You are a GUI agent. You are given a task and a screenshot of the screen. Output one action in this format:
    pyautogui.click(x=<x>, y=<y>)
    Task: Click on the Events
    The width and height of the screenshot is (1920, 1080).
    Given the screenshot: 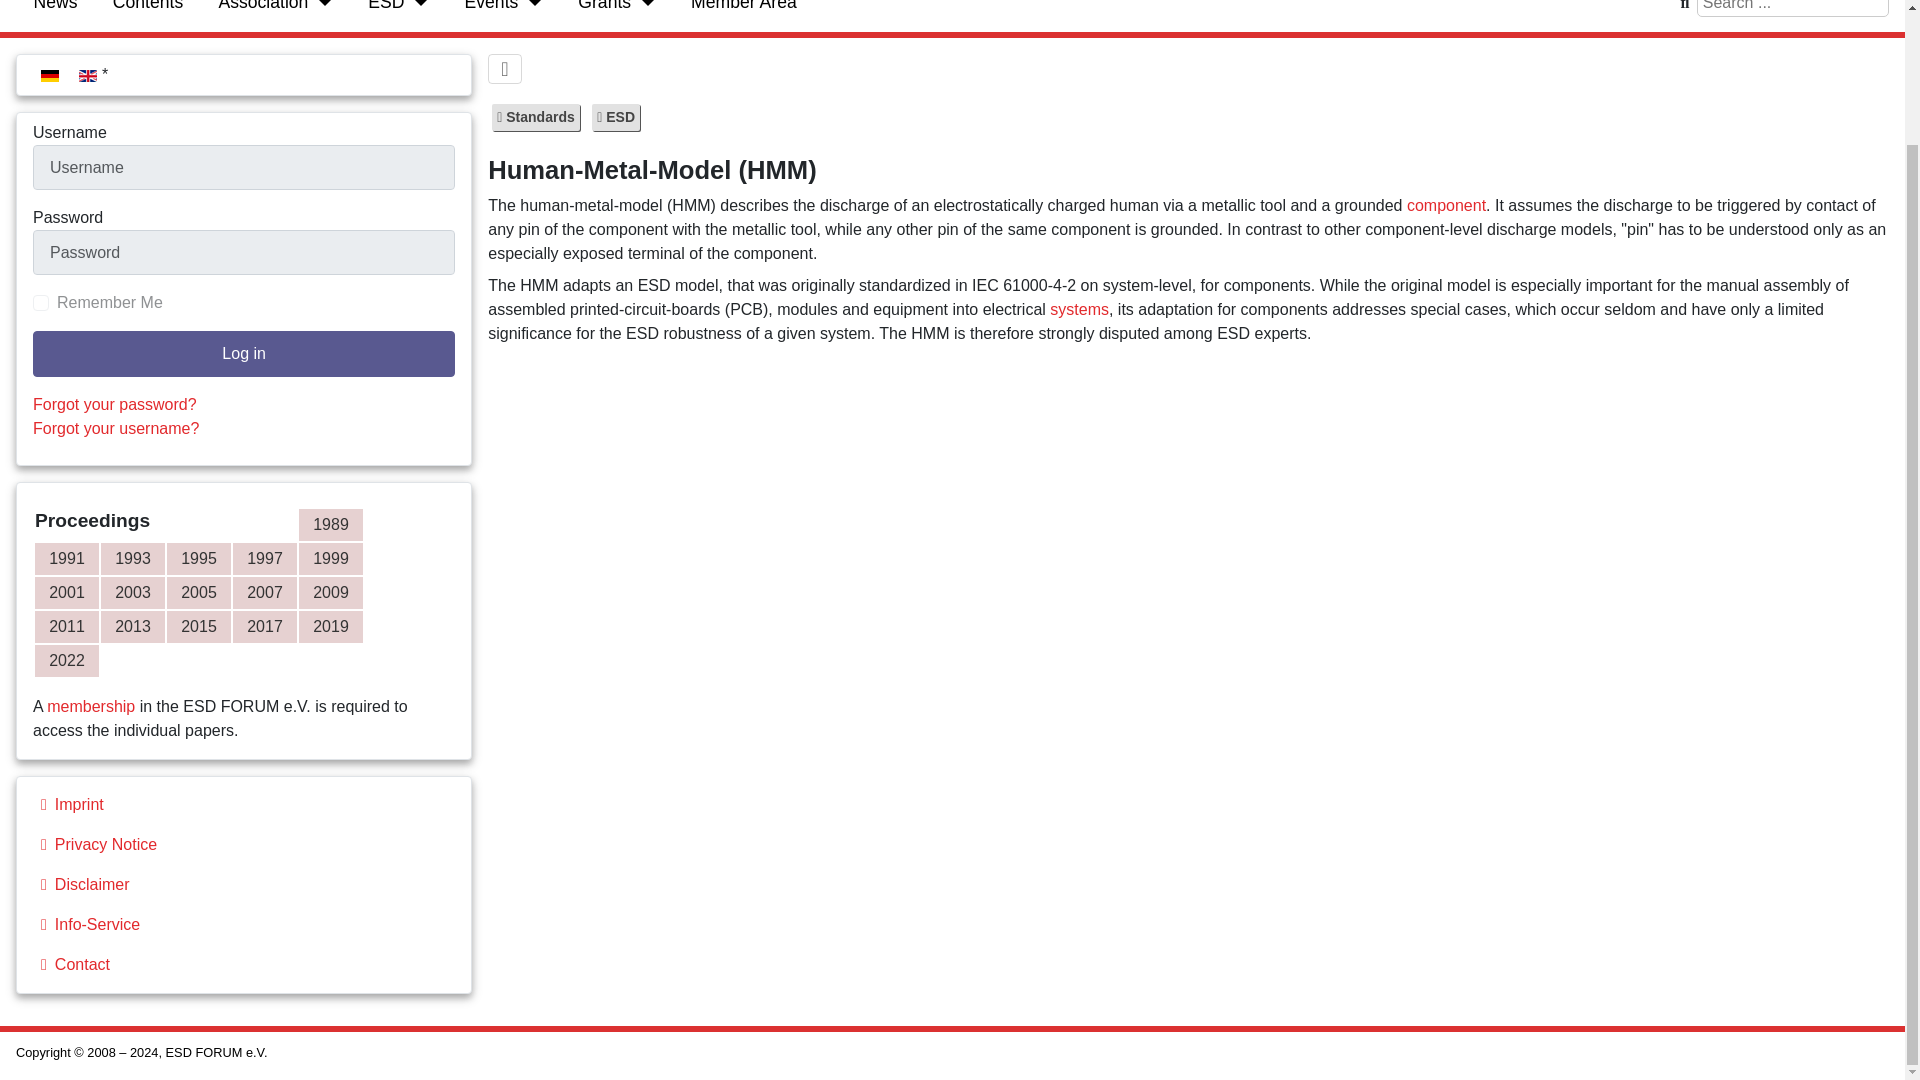 What is the action you would take?
    pyautogui.click(x=491, y=8)
    